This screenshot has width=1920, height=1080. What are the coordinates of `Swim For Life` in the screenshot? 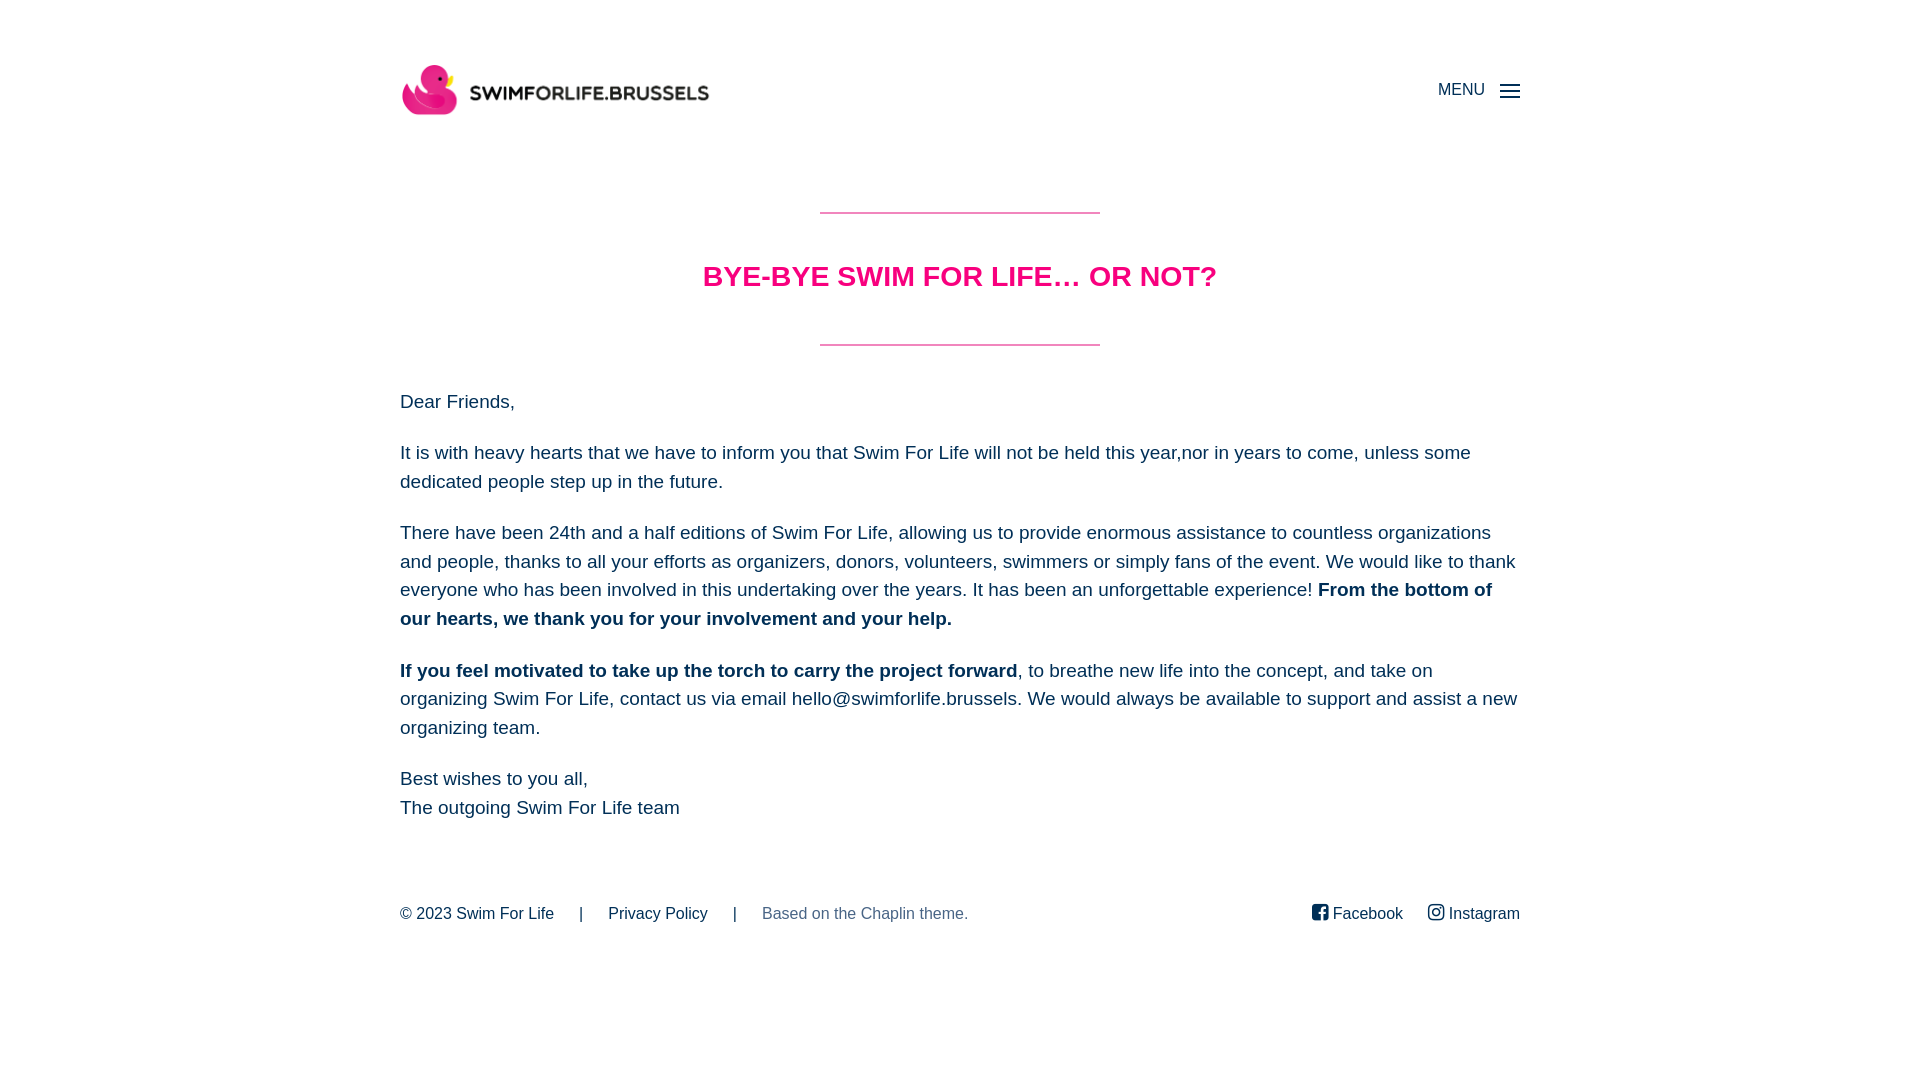 It's located at (505, 913).